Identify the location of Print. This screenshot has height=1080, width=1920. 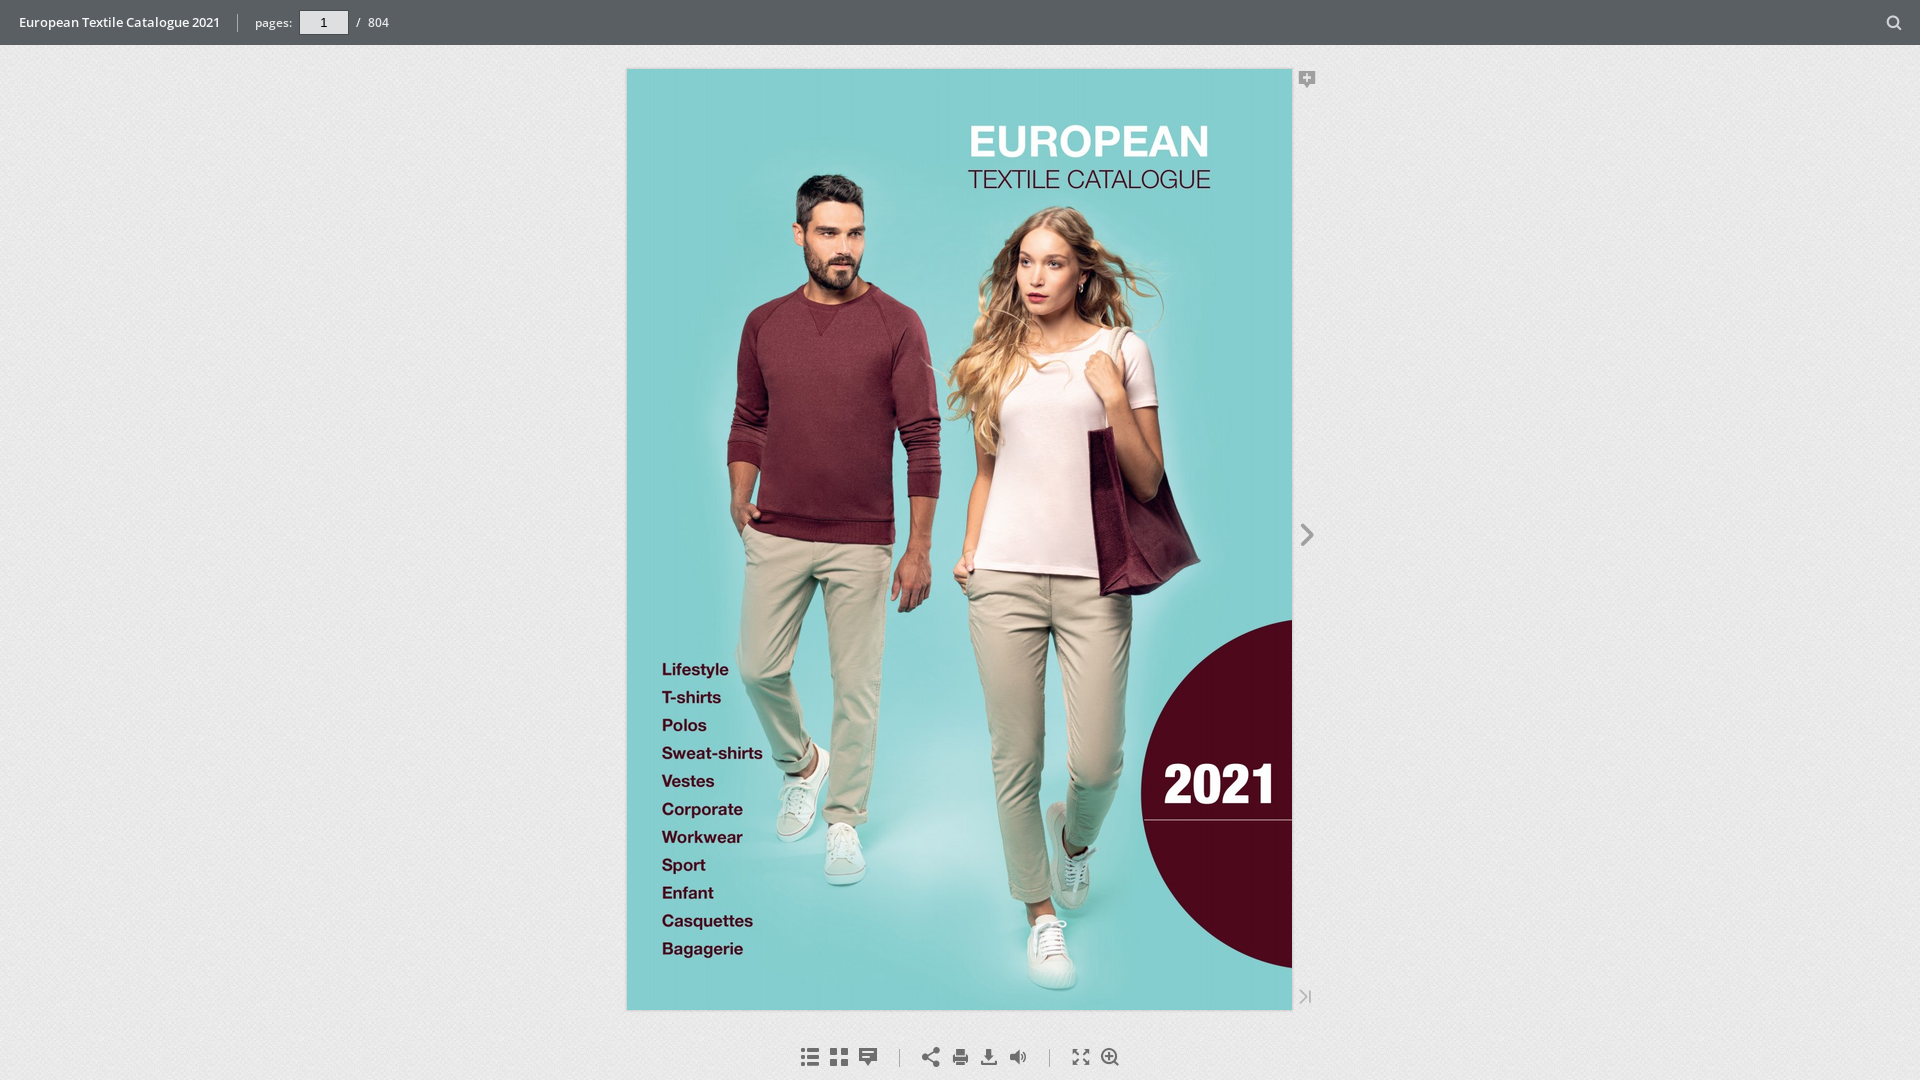
(960, 1058).